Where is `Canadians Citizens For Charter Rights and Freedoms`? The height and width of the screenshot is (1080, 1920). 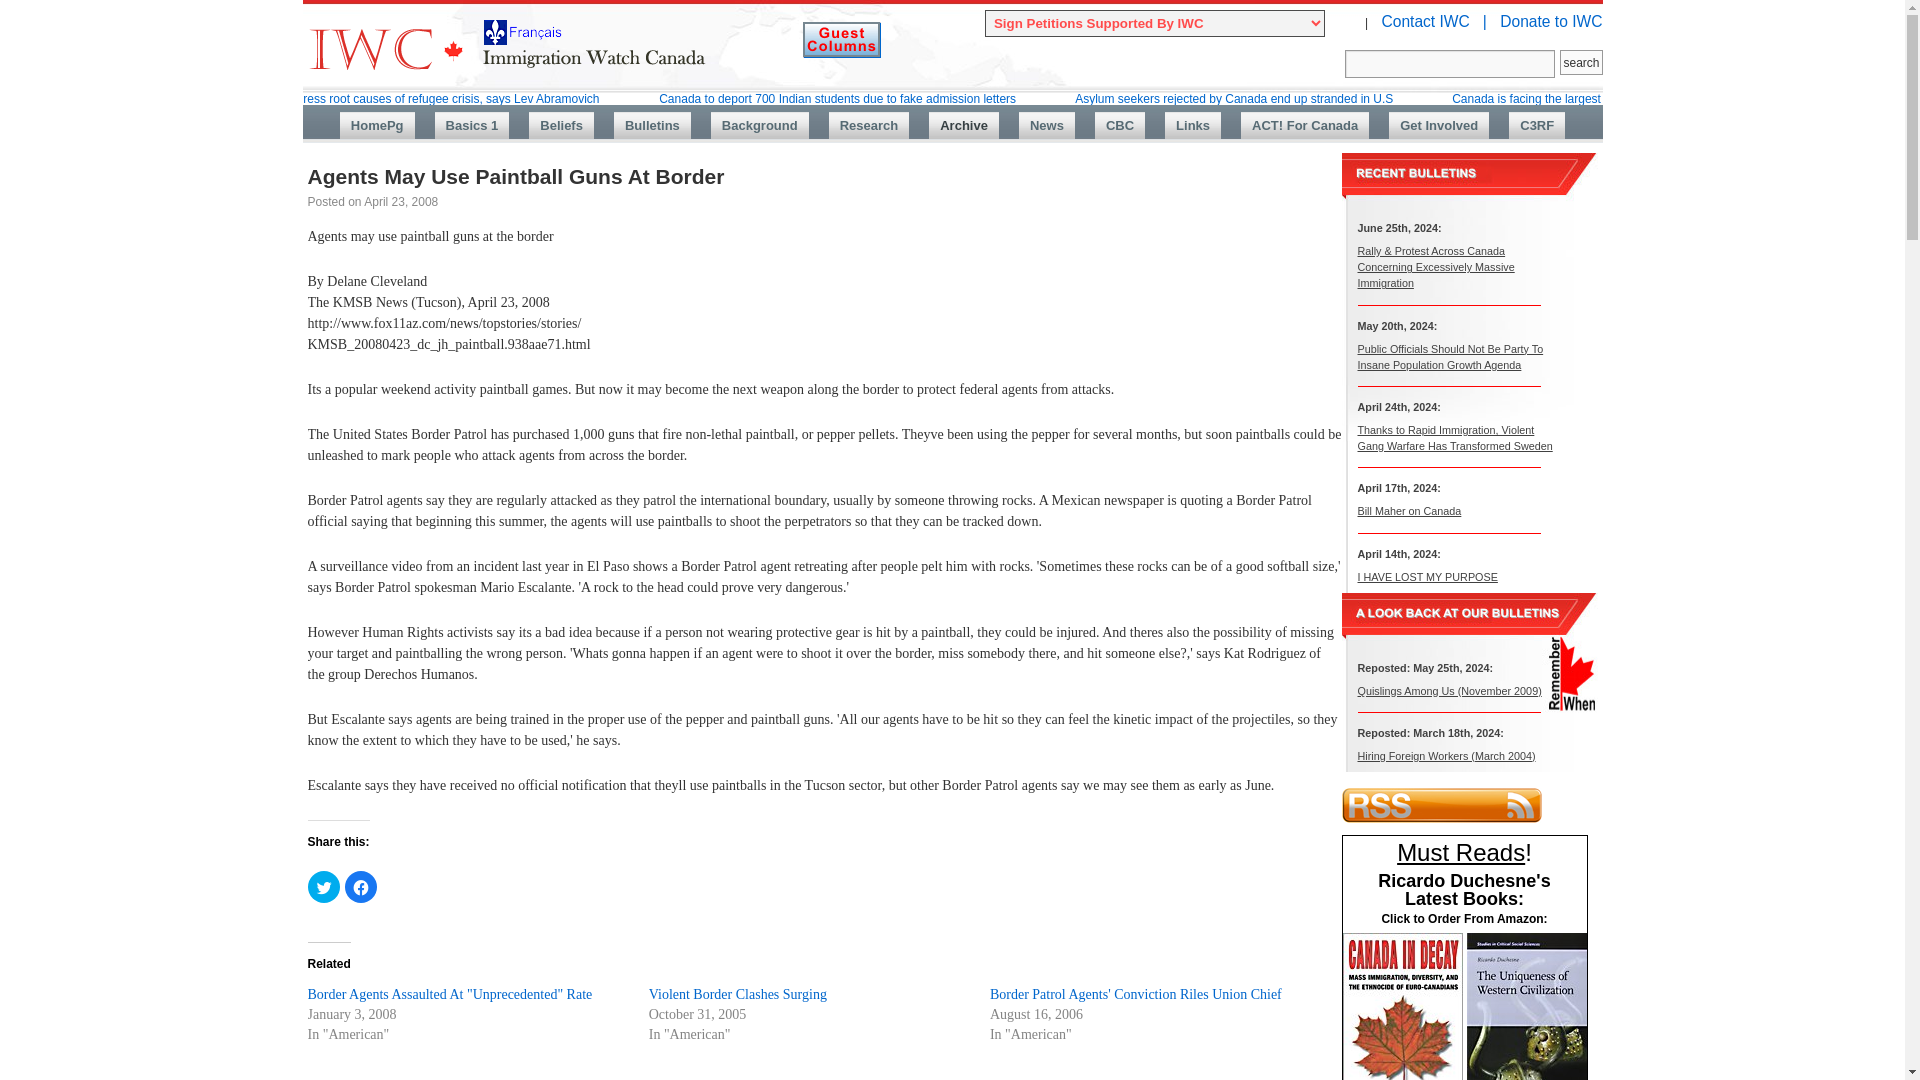
Canadians Citizens For Charter Rights and Freedoms is located at coordinates (1536, 126).